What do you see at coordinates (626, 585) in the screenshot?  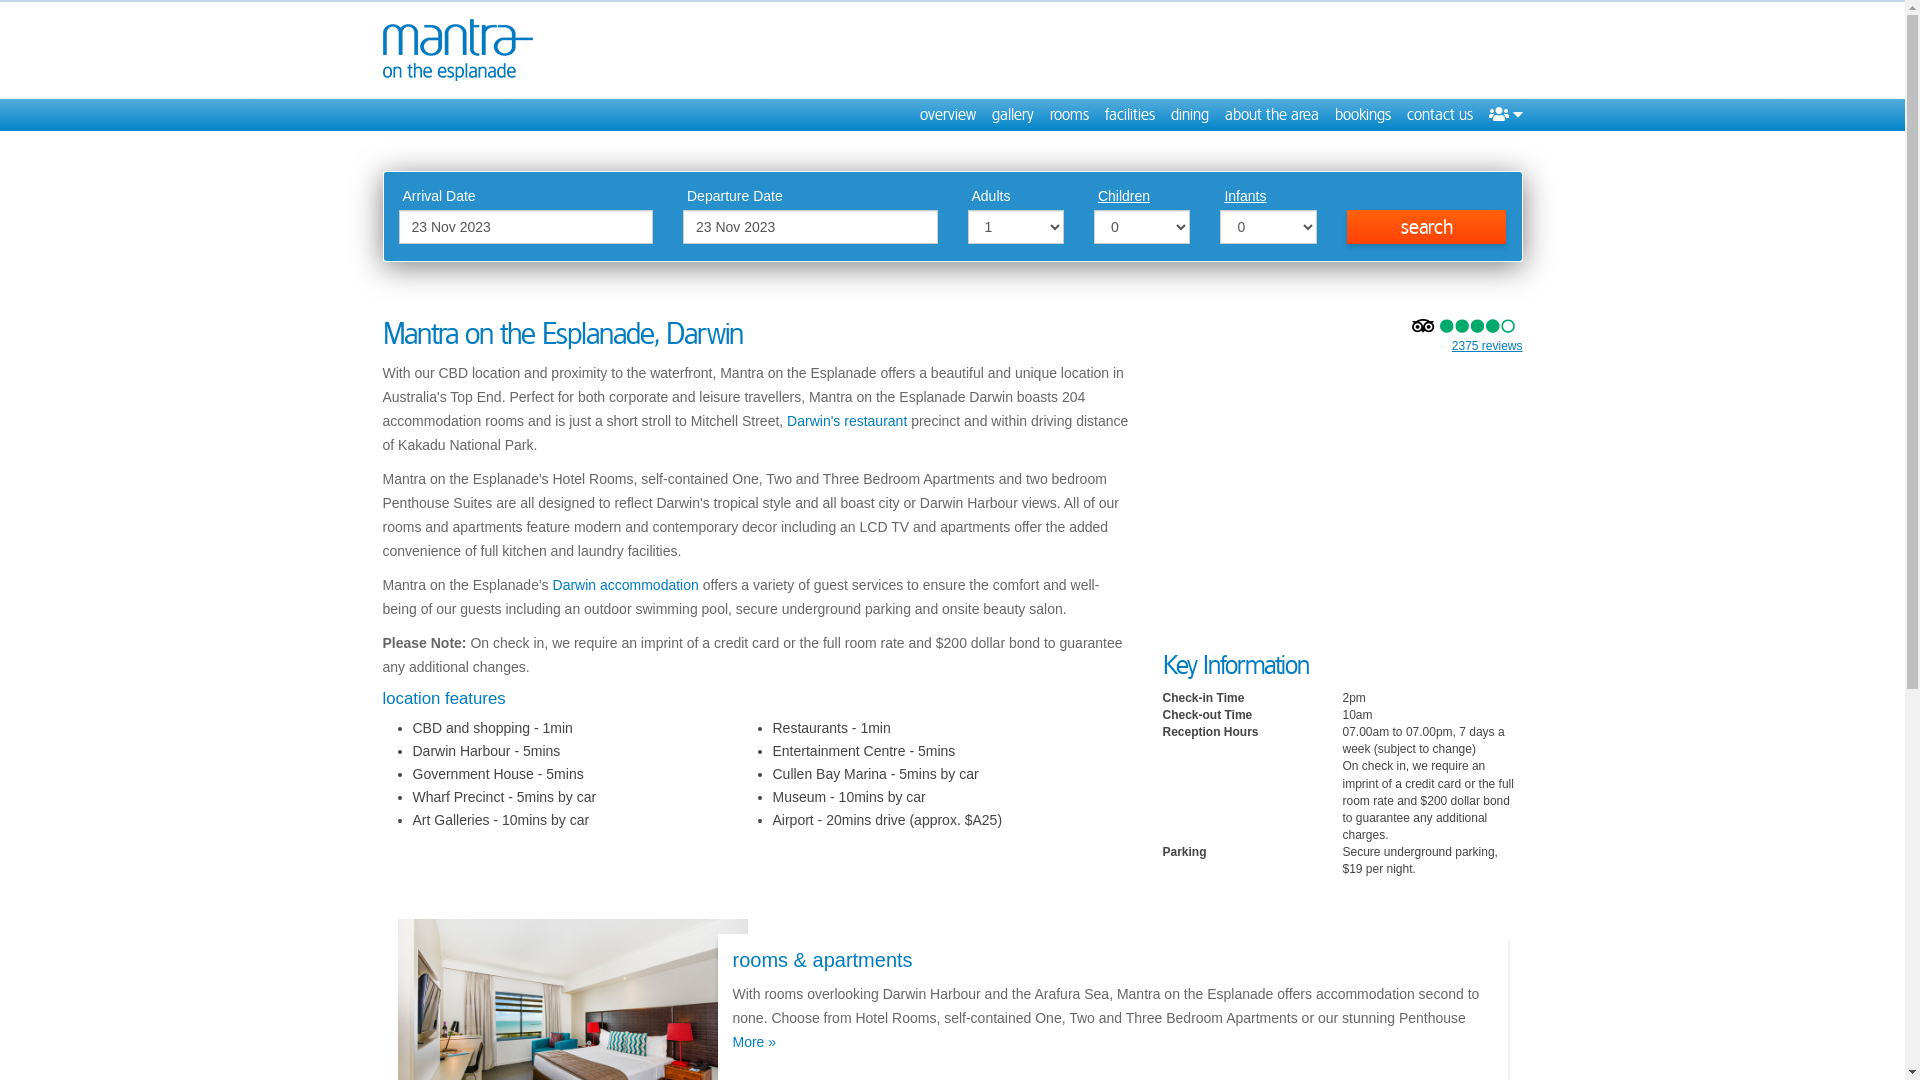 I see `Darwin accommodation` at bounding box center [626, 585].